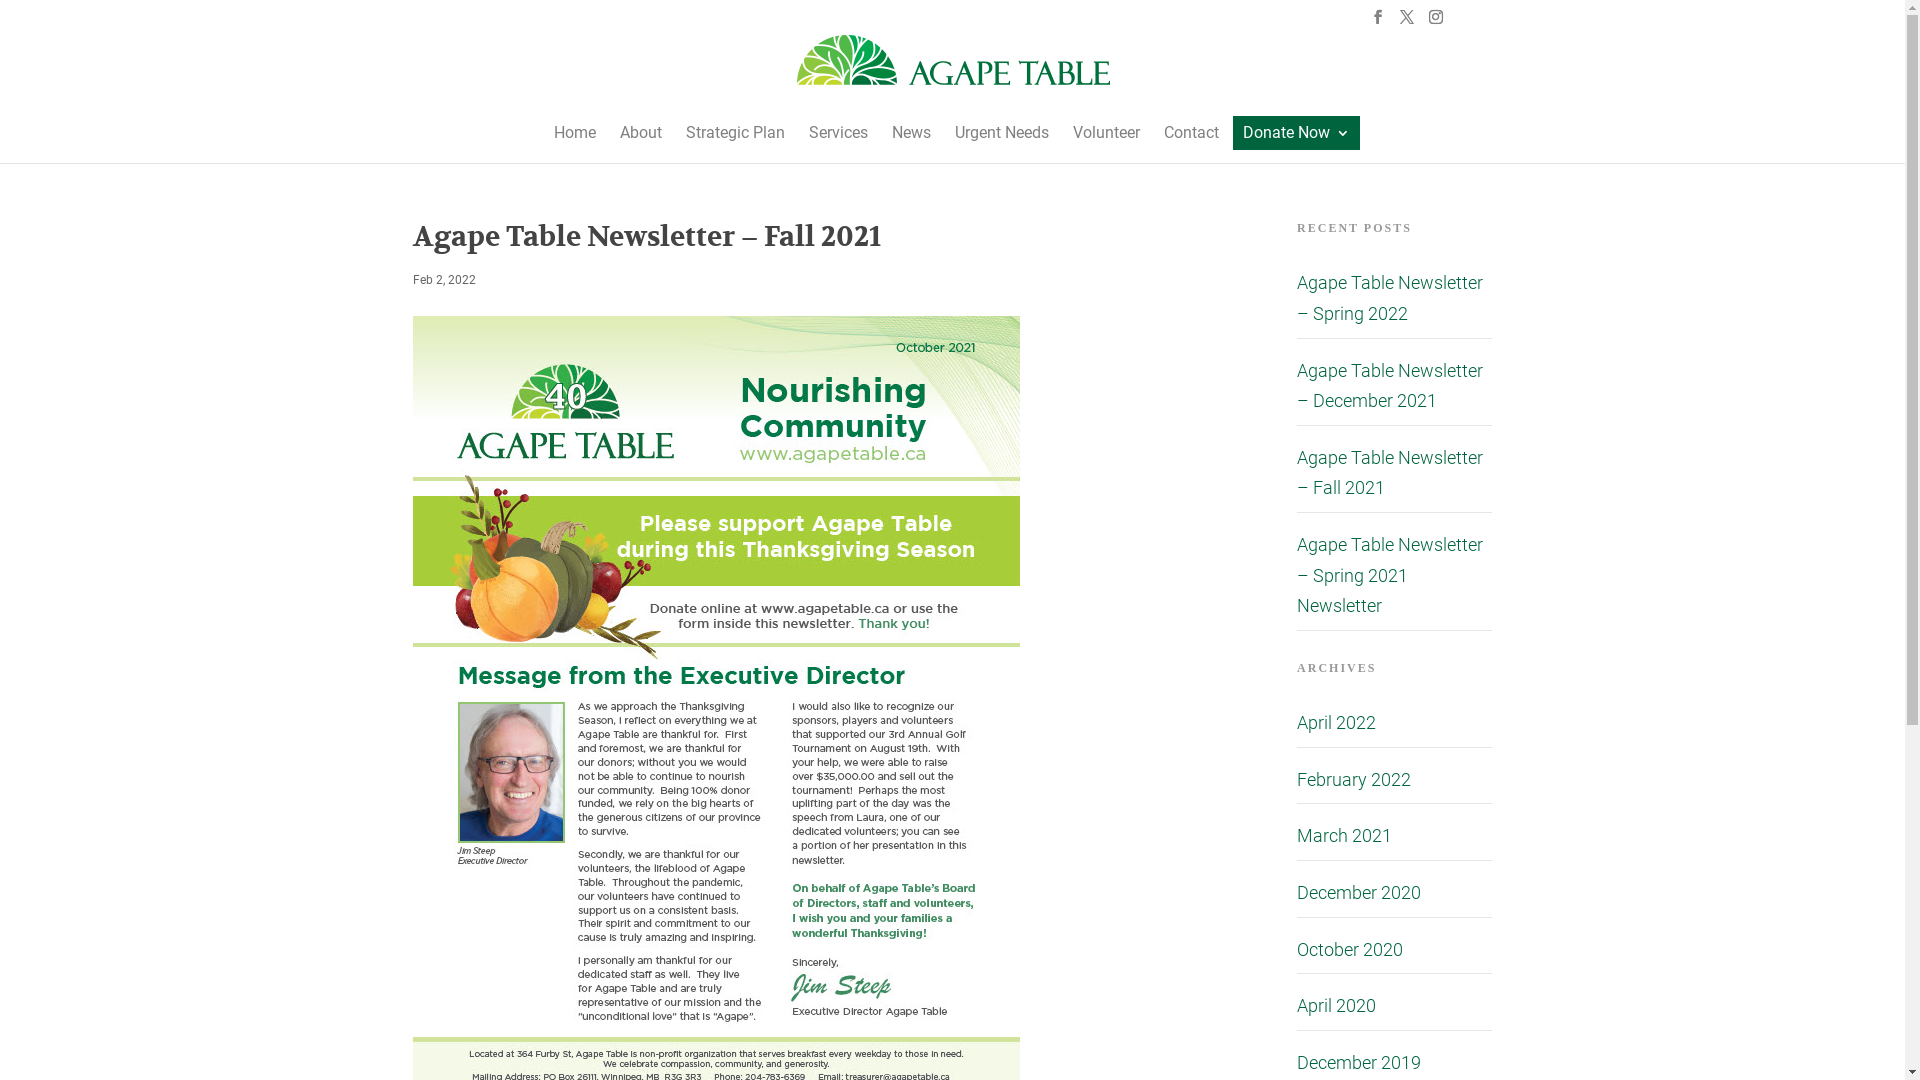  I want to click on Urgent Needs, so click(1001, 133).